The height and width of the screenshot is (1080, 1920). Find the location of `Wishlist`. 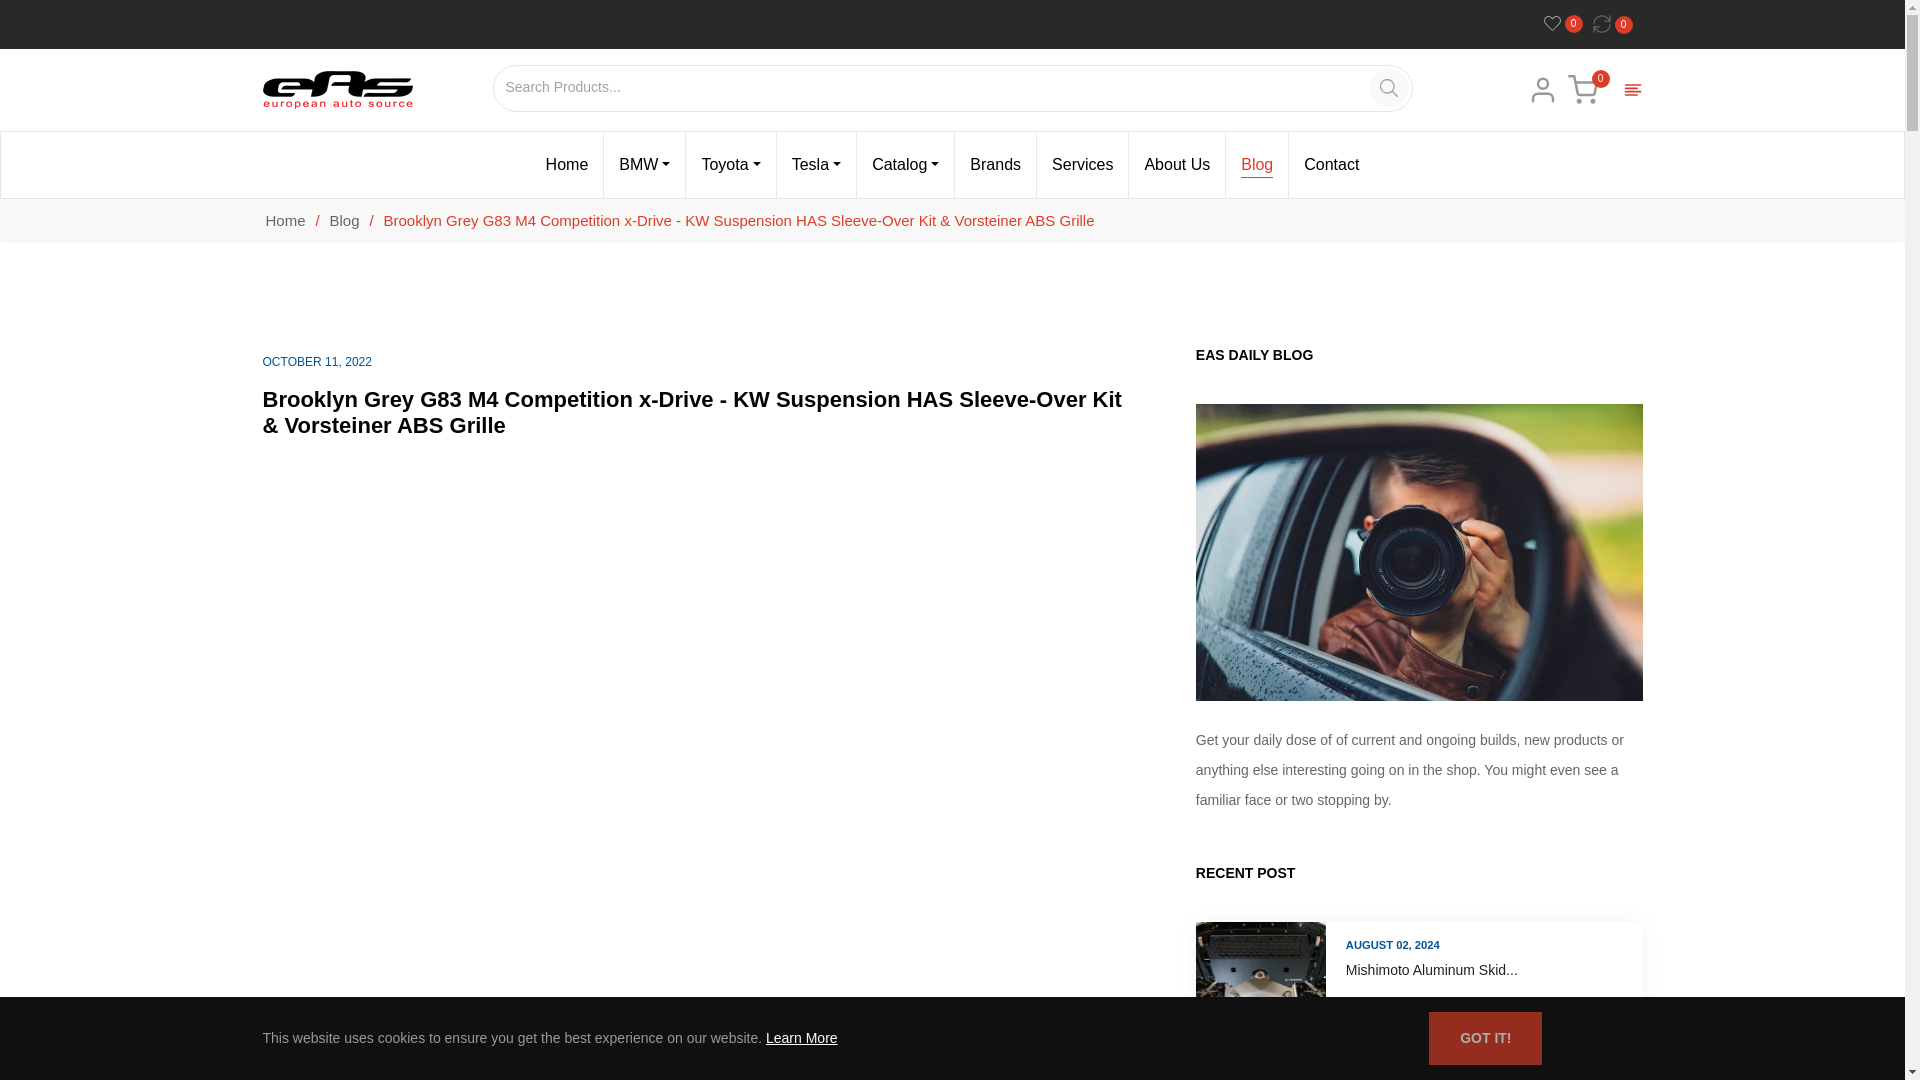

Wishlist is located at coordinates (1568, 24).